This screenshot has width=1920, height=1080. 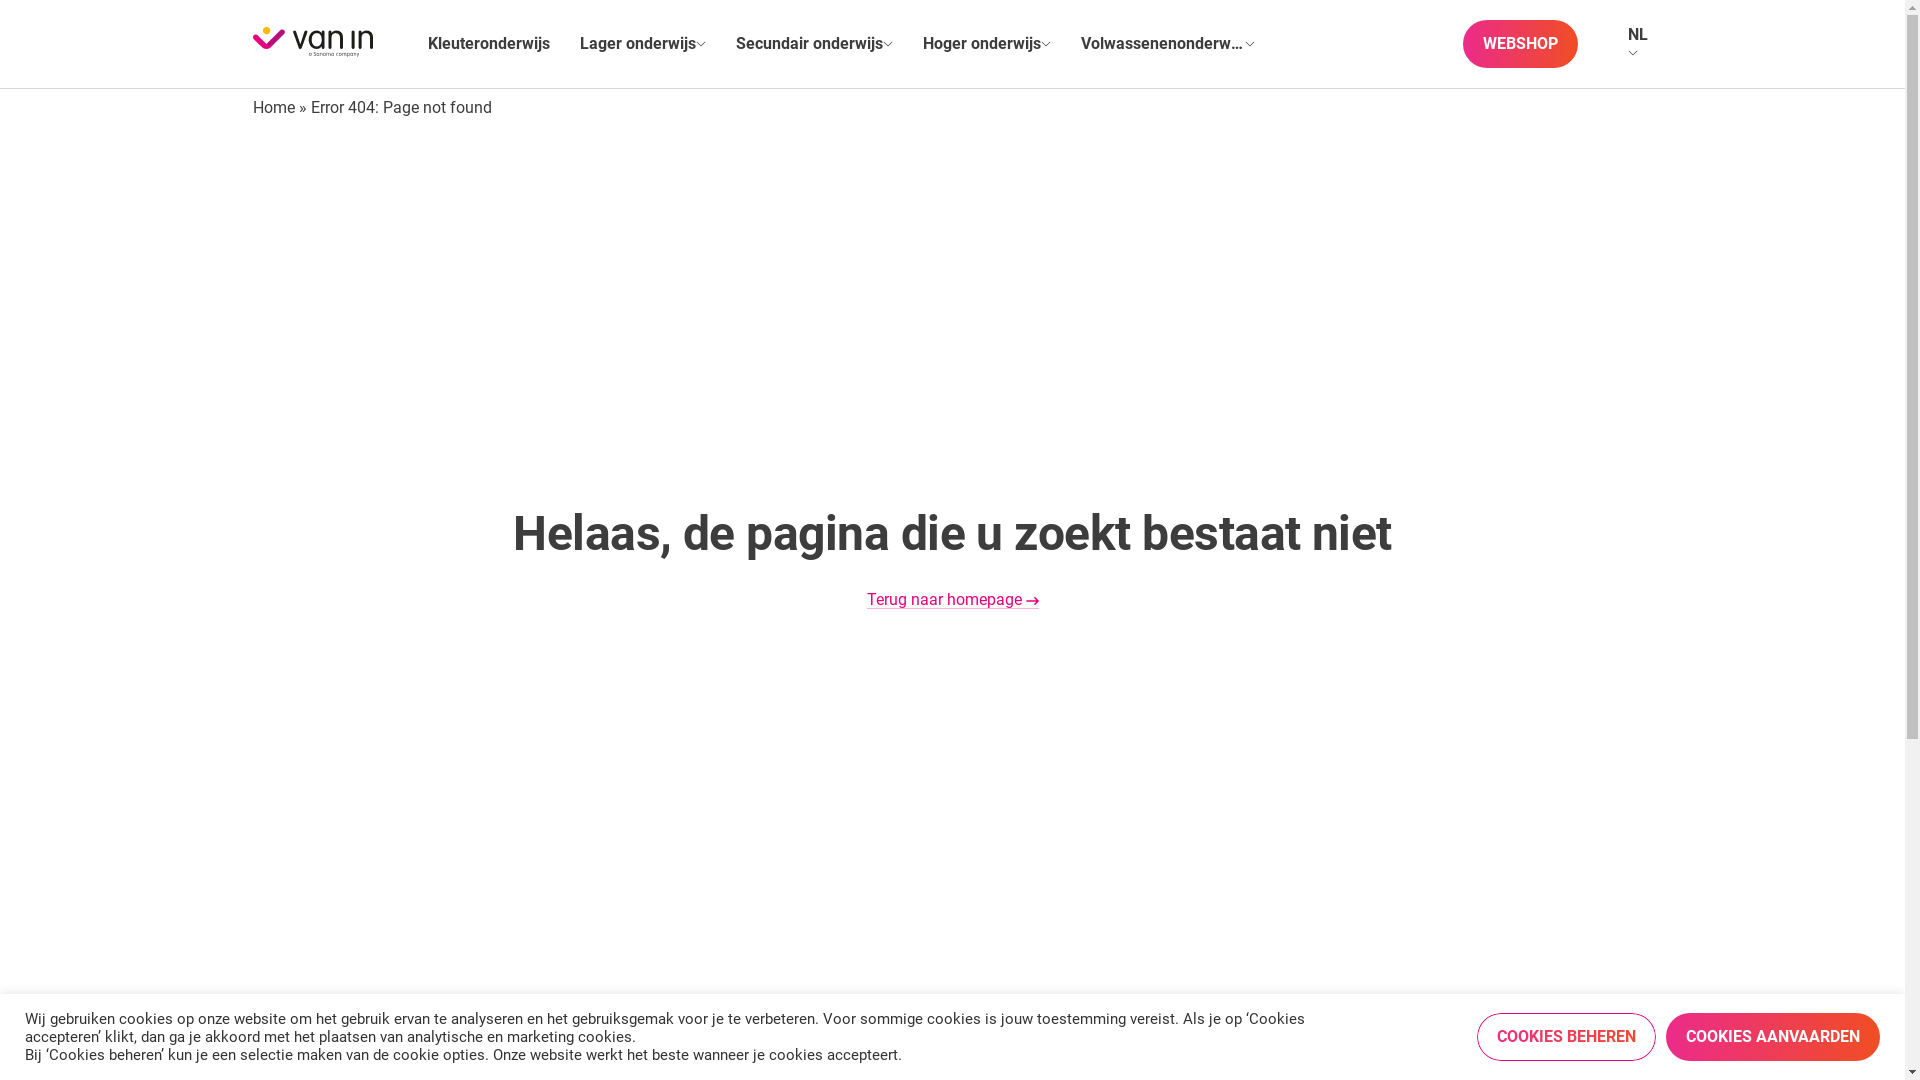 What do you see at coordinates (1162, 44) in the screenshot?
I see `Volwassenenonderwijs` at bounding box center [1162, 44].